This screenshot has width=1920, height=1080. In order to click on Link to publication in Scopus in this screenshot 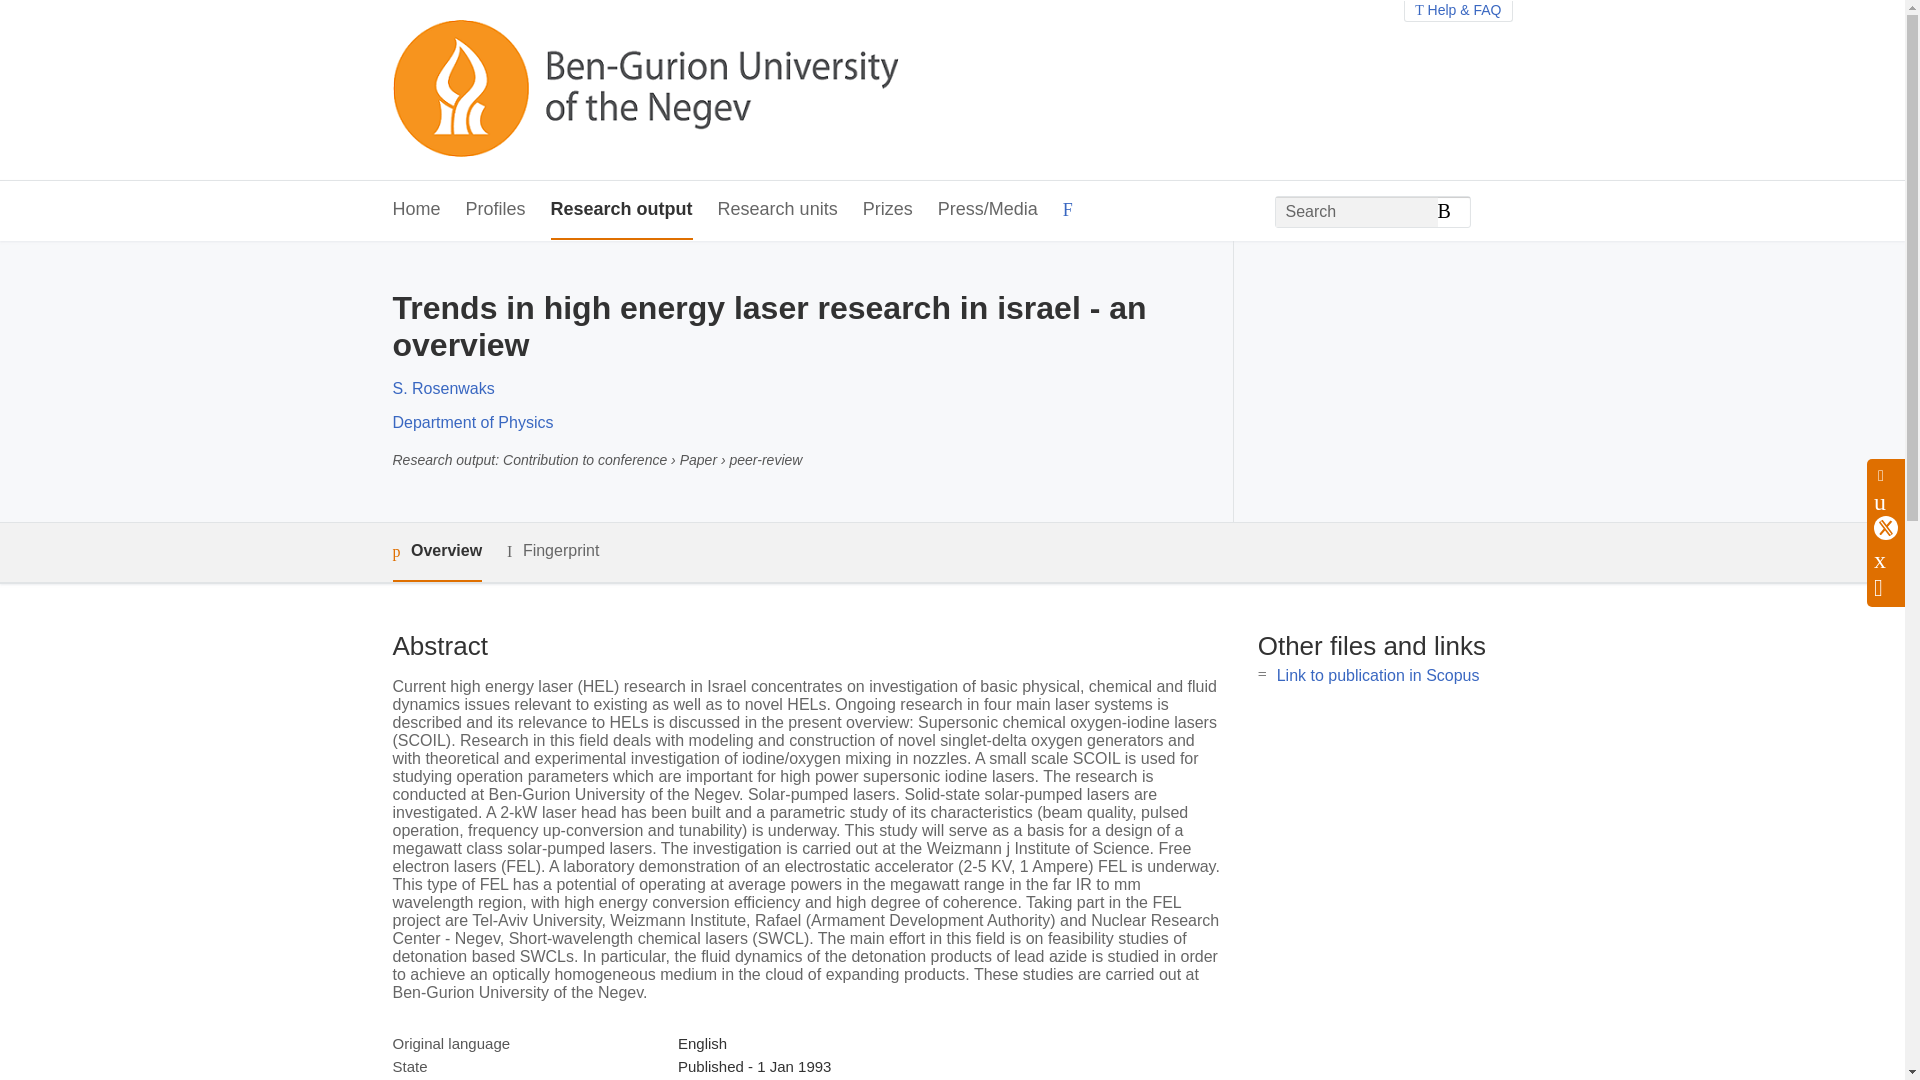, I will do `click(1378, 675)`.